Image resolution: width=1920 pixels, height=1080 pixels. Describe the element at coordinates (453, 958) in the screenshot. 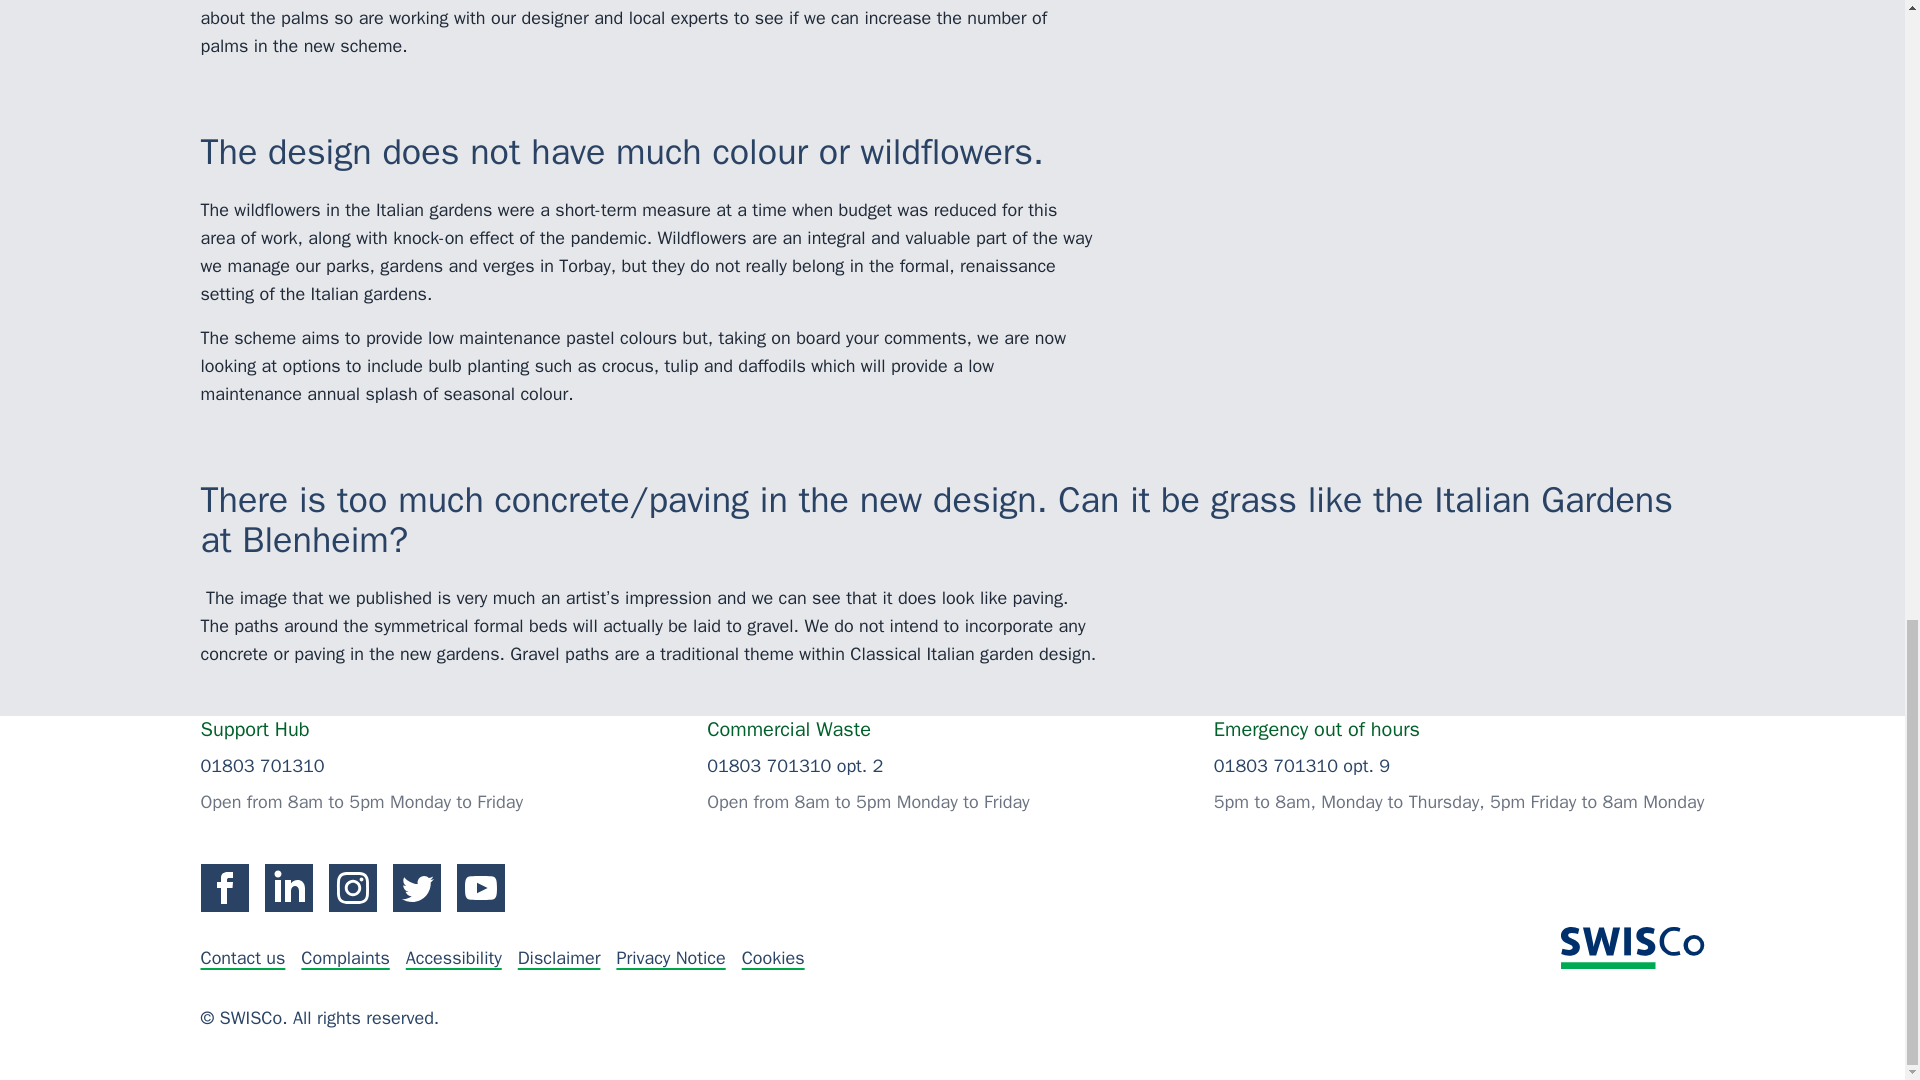

I see `Accessibility` at that location.